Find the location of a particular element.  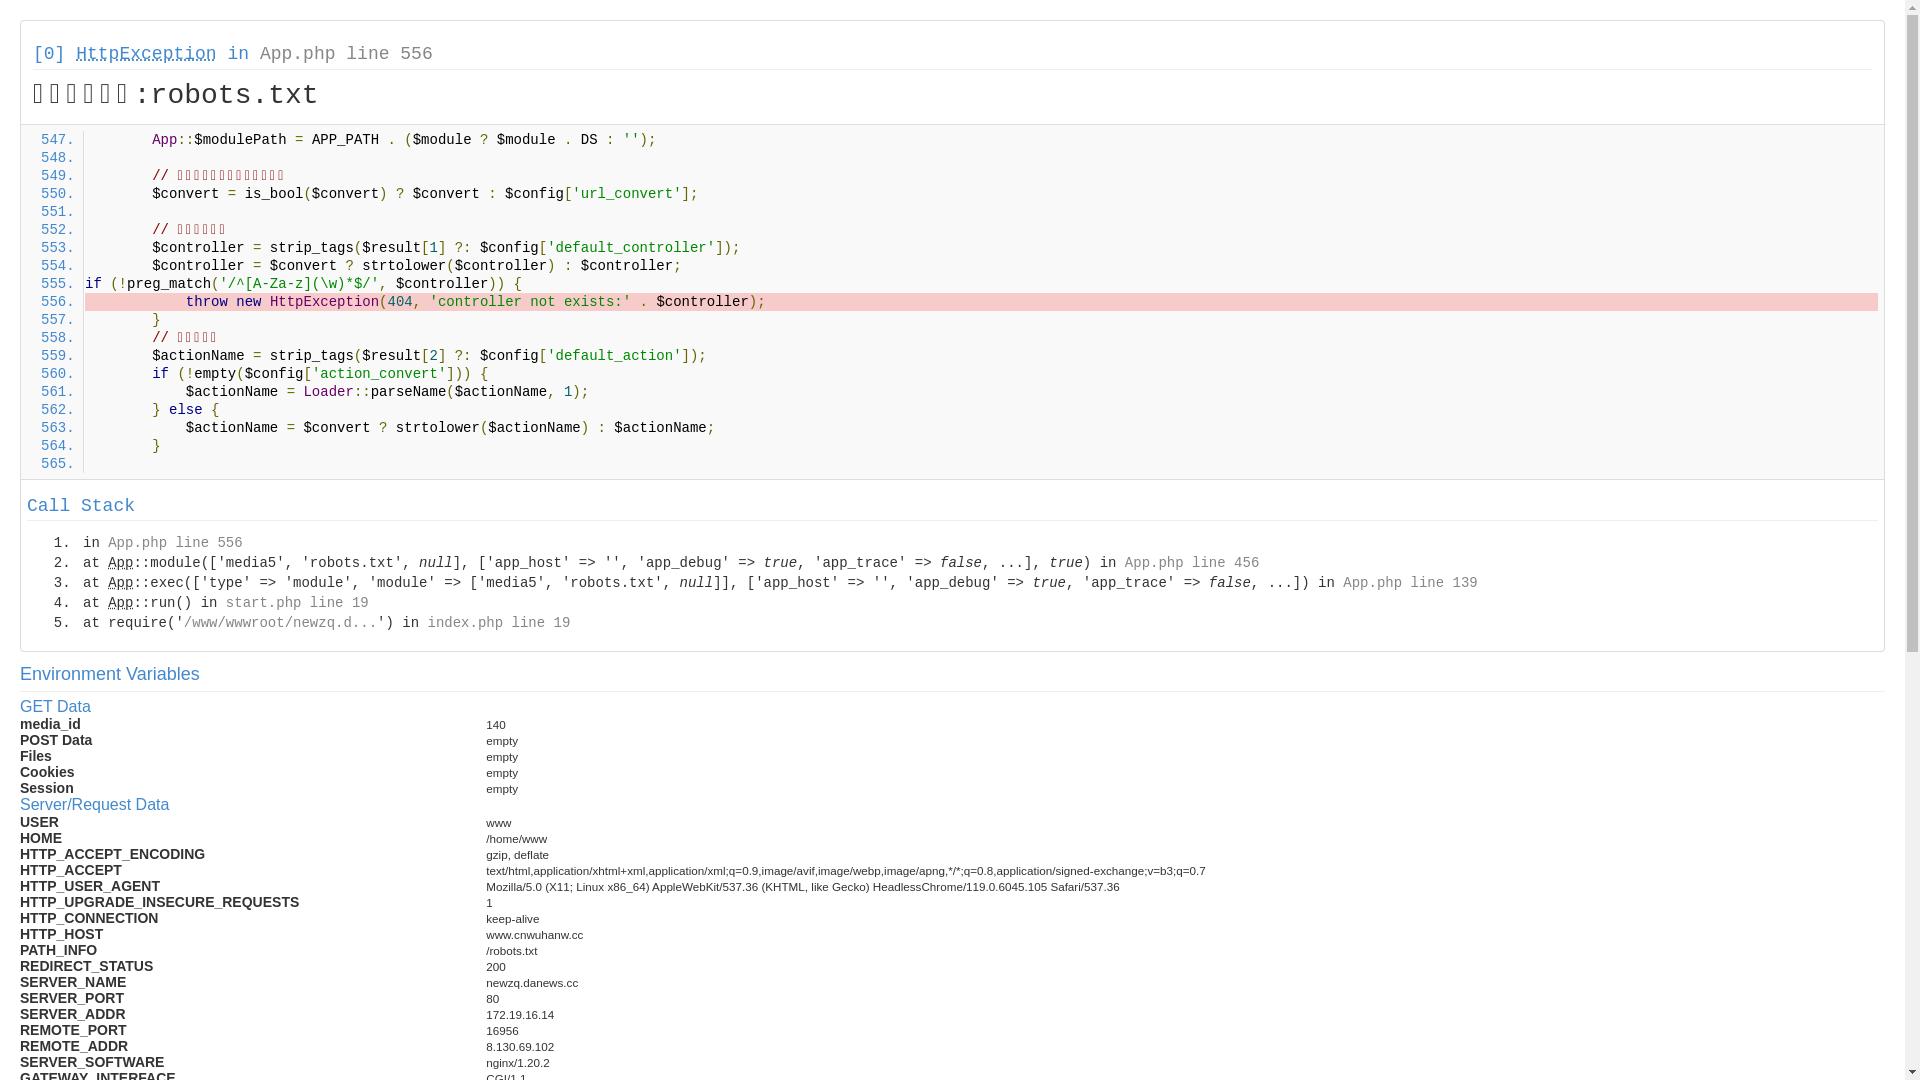

index.php line 19 is located at coordinates (498, 623).